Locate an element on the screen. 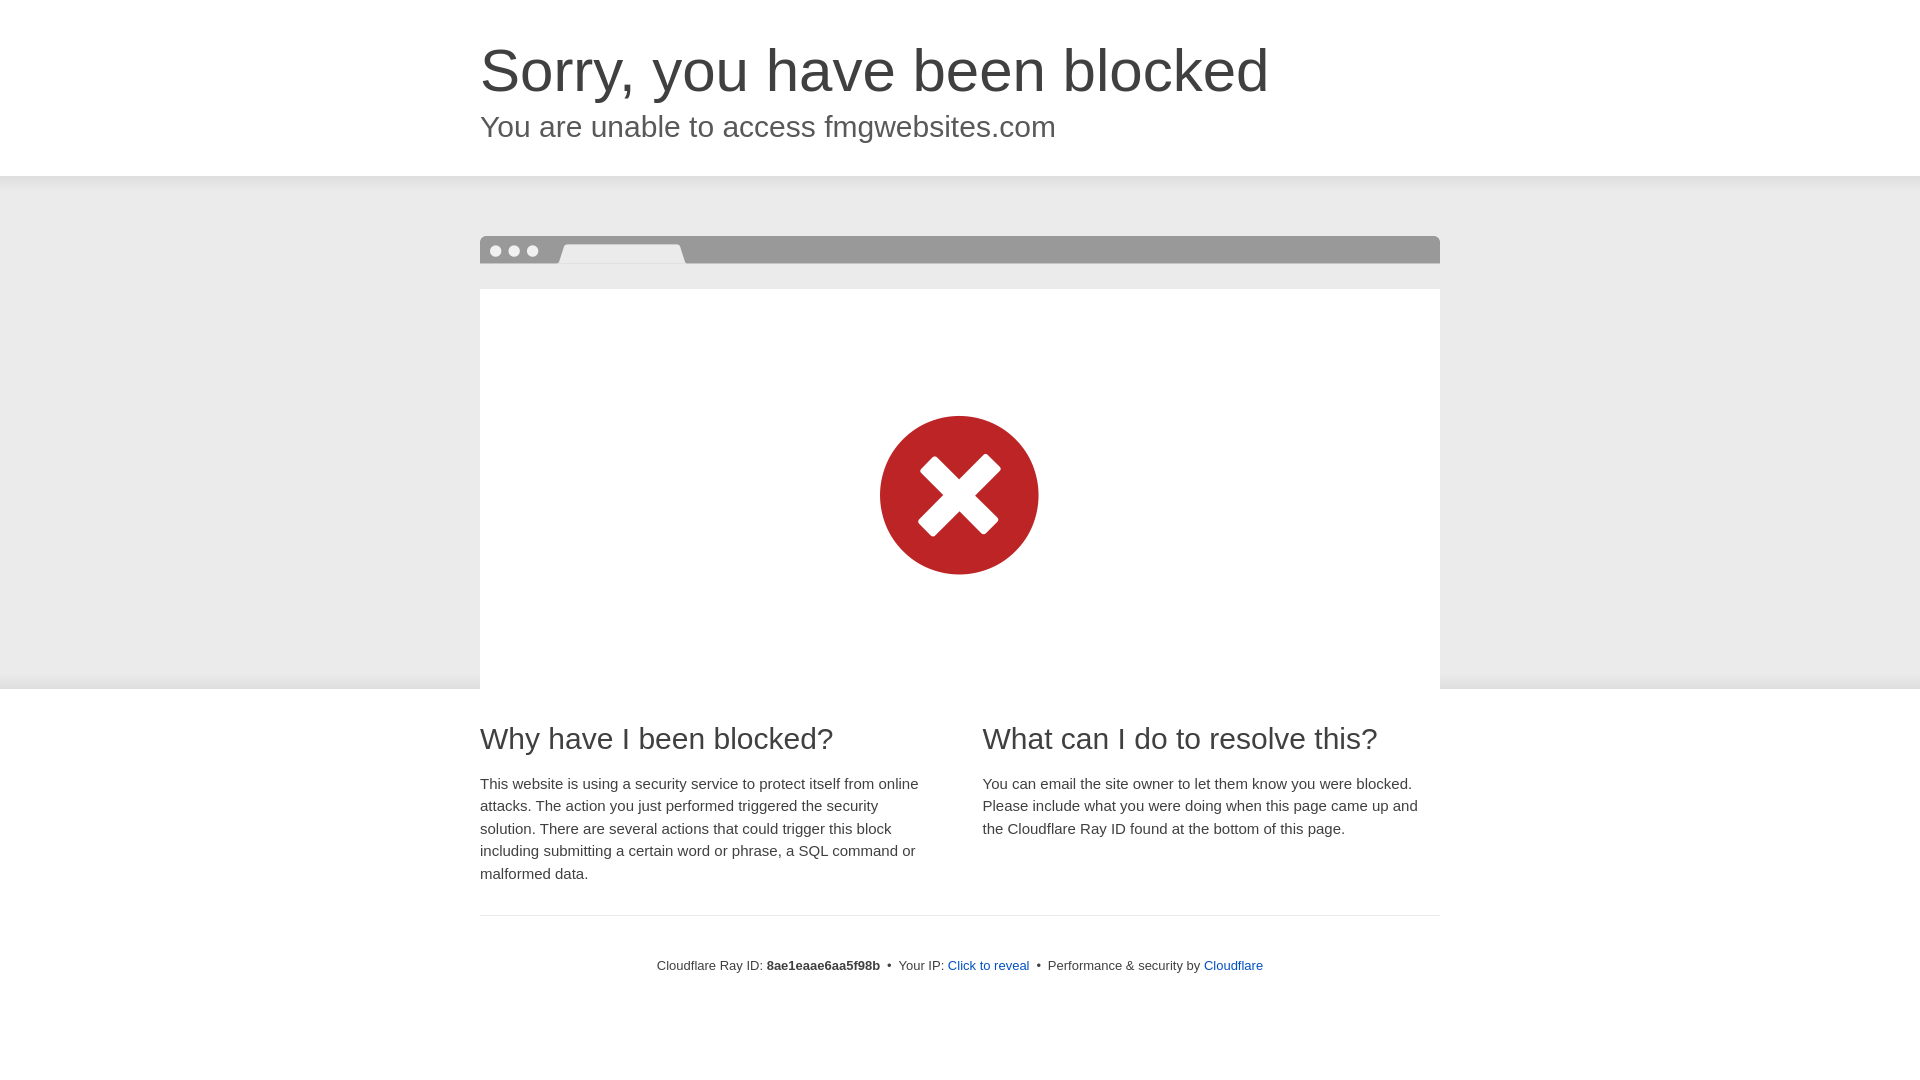 The height and width of the screenshot is (1080, 1920). Cloudflare is located at coordinates (1233, 965).